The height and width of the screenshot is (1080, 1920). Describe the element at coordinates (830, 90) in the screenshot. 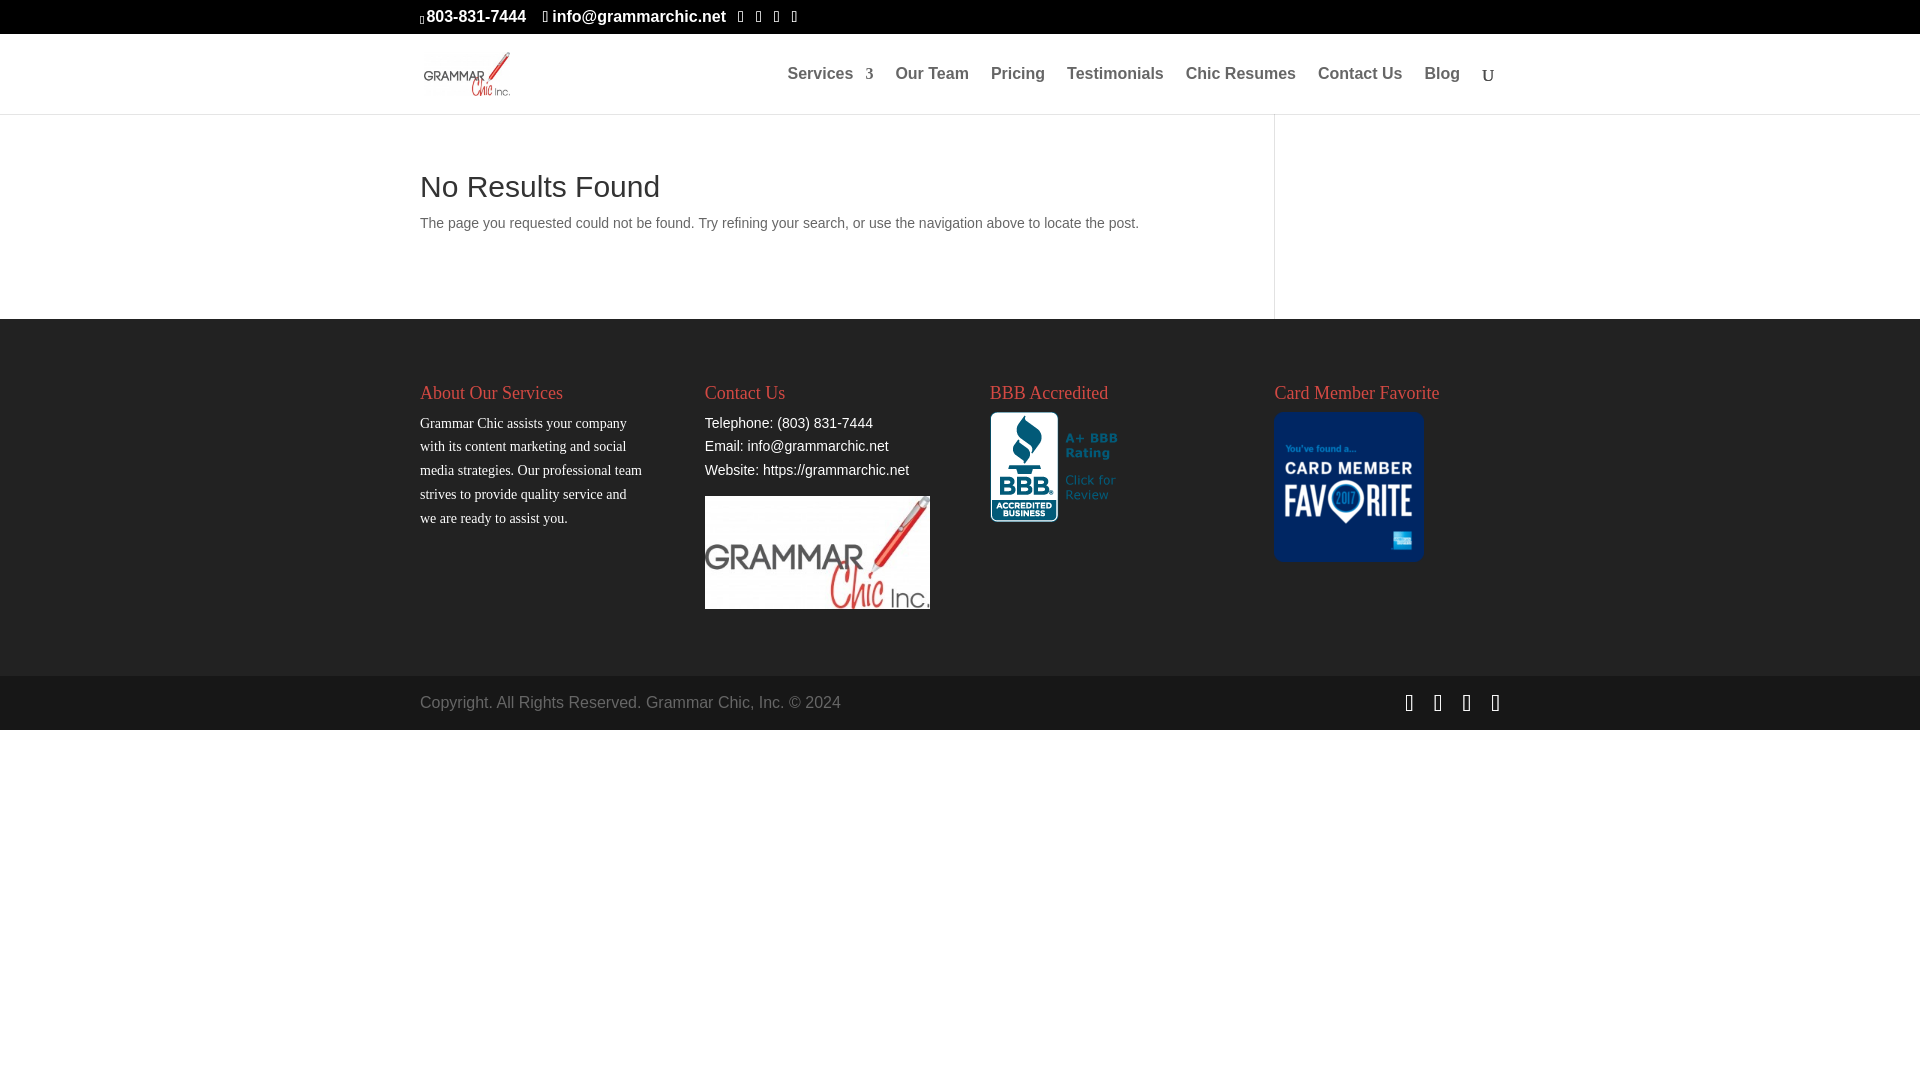

I see `Services` at that location.